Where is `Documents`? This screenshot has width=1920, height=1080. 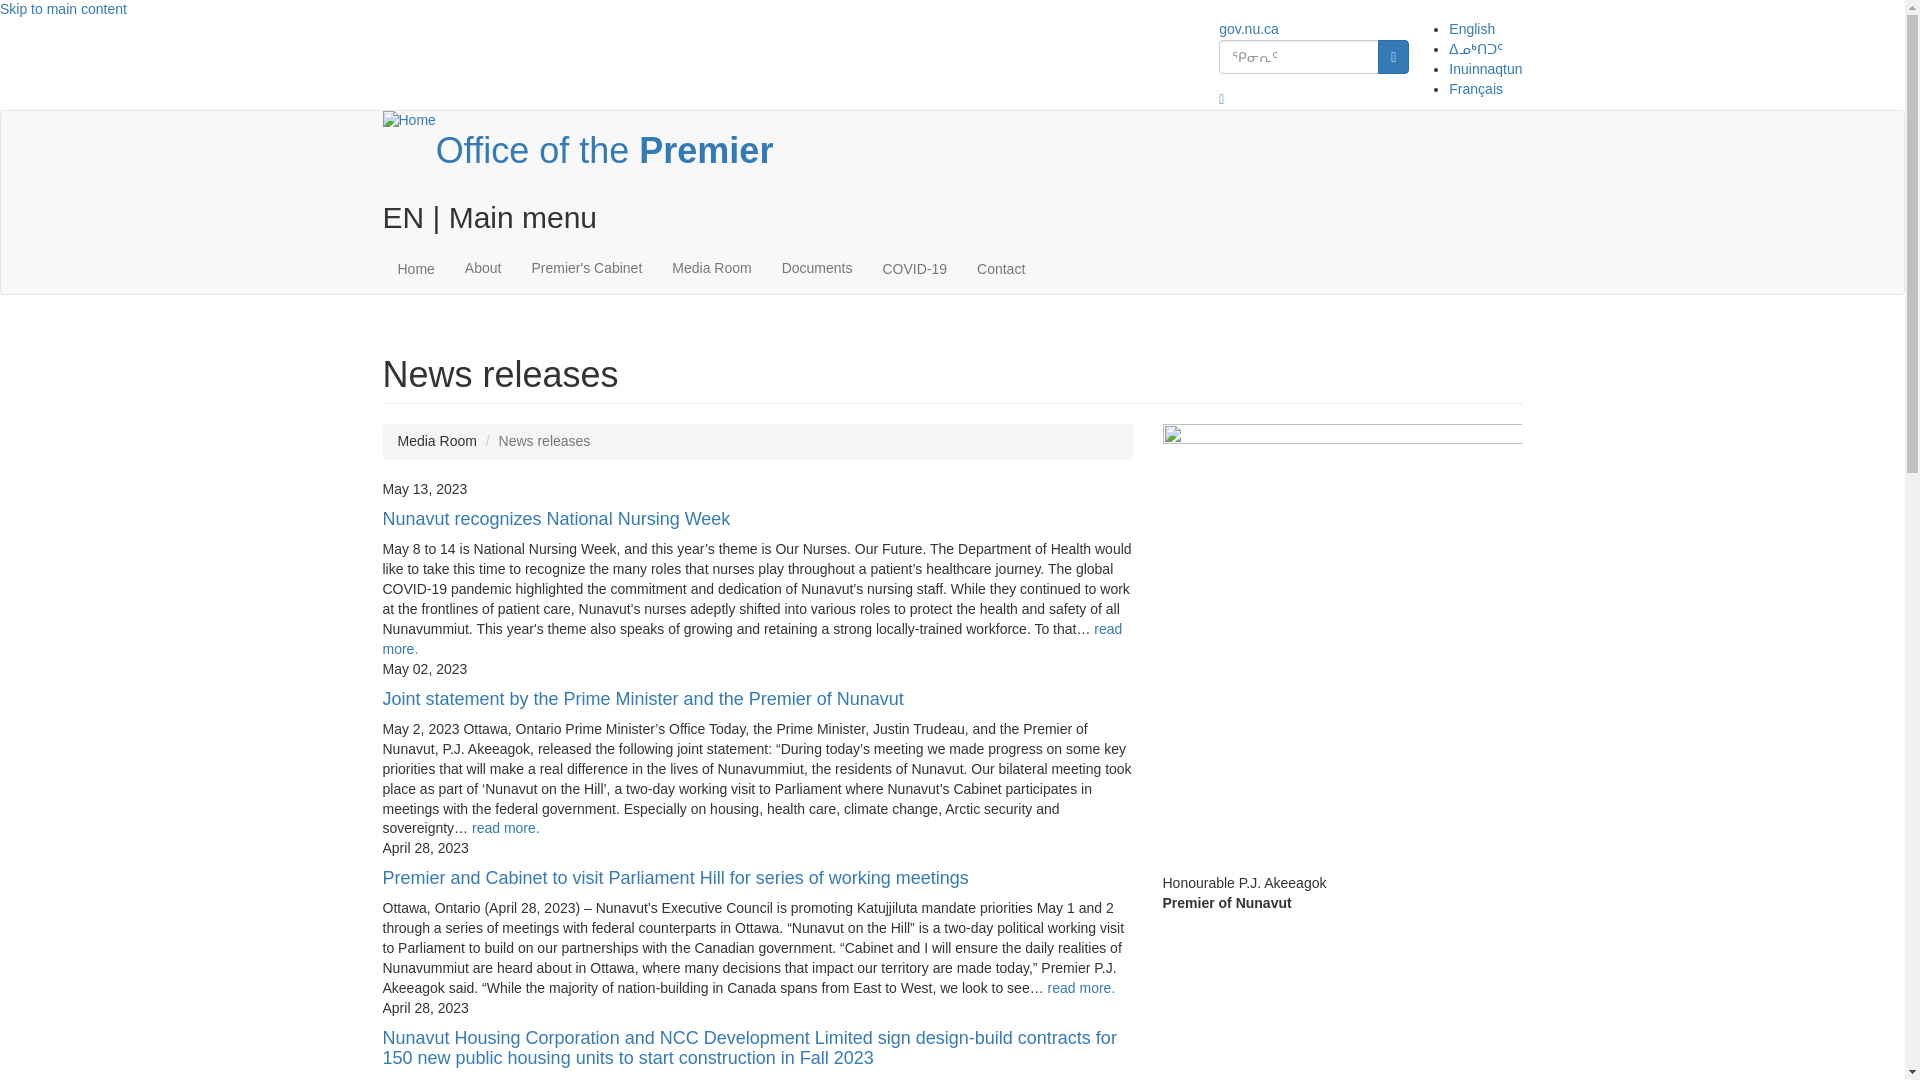
Documents is located at coordinates (816, 268).